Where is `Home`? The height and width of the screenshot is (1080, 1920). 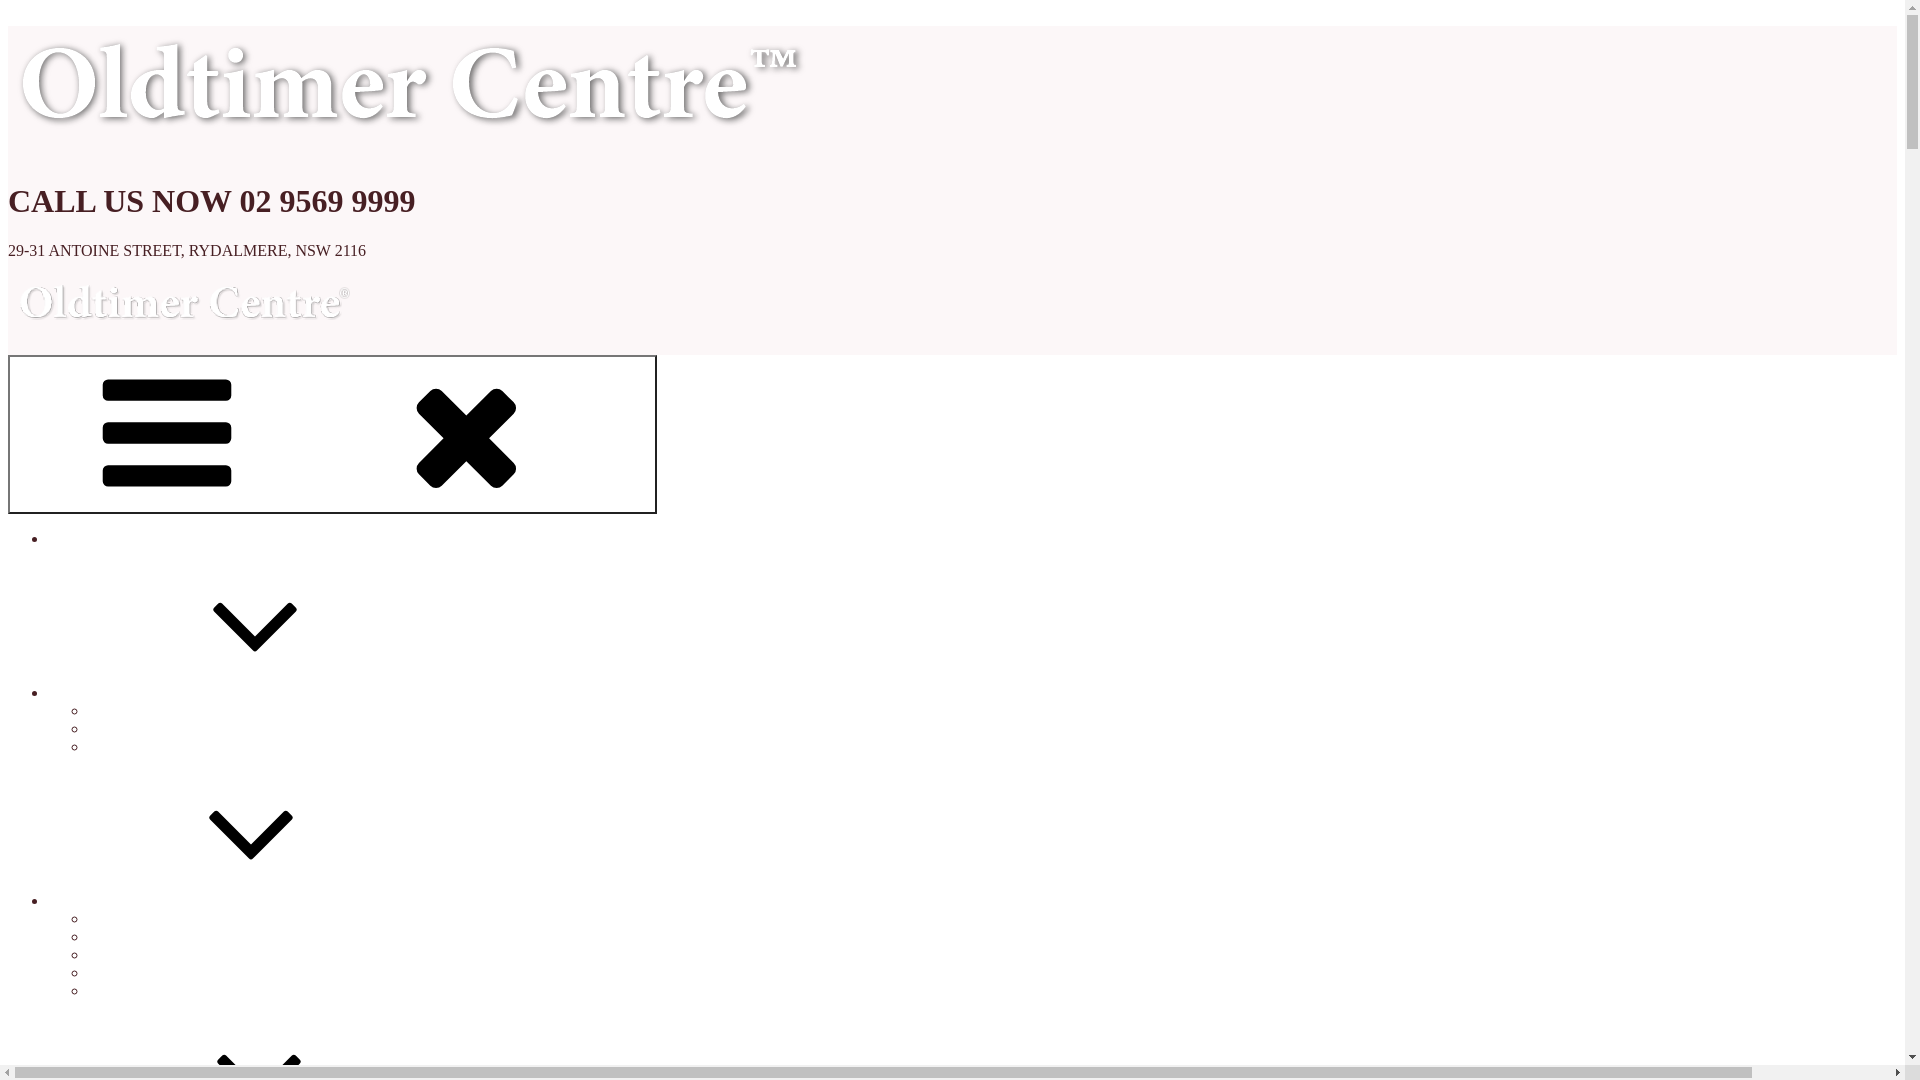
Home is located at coordinates (68, 538).